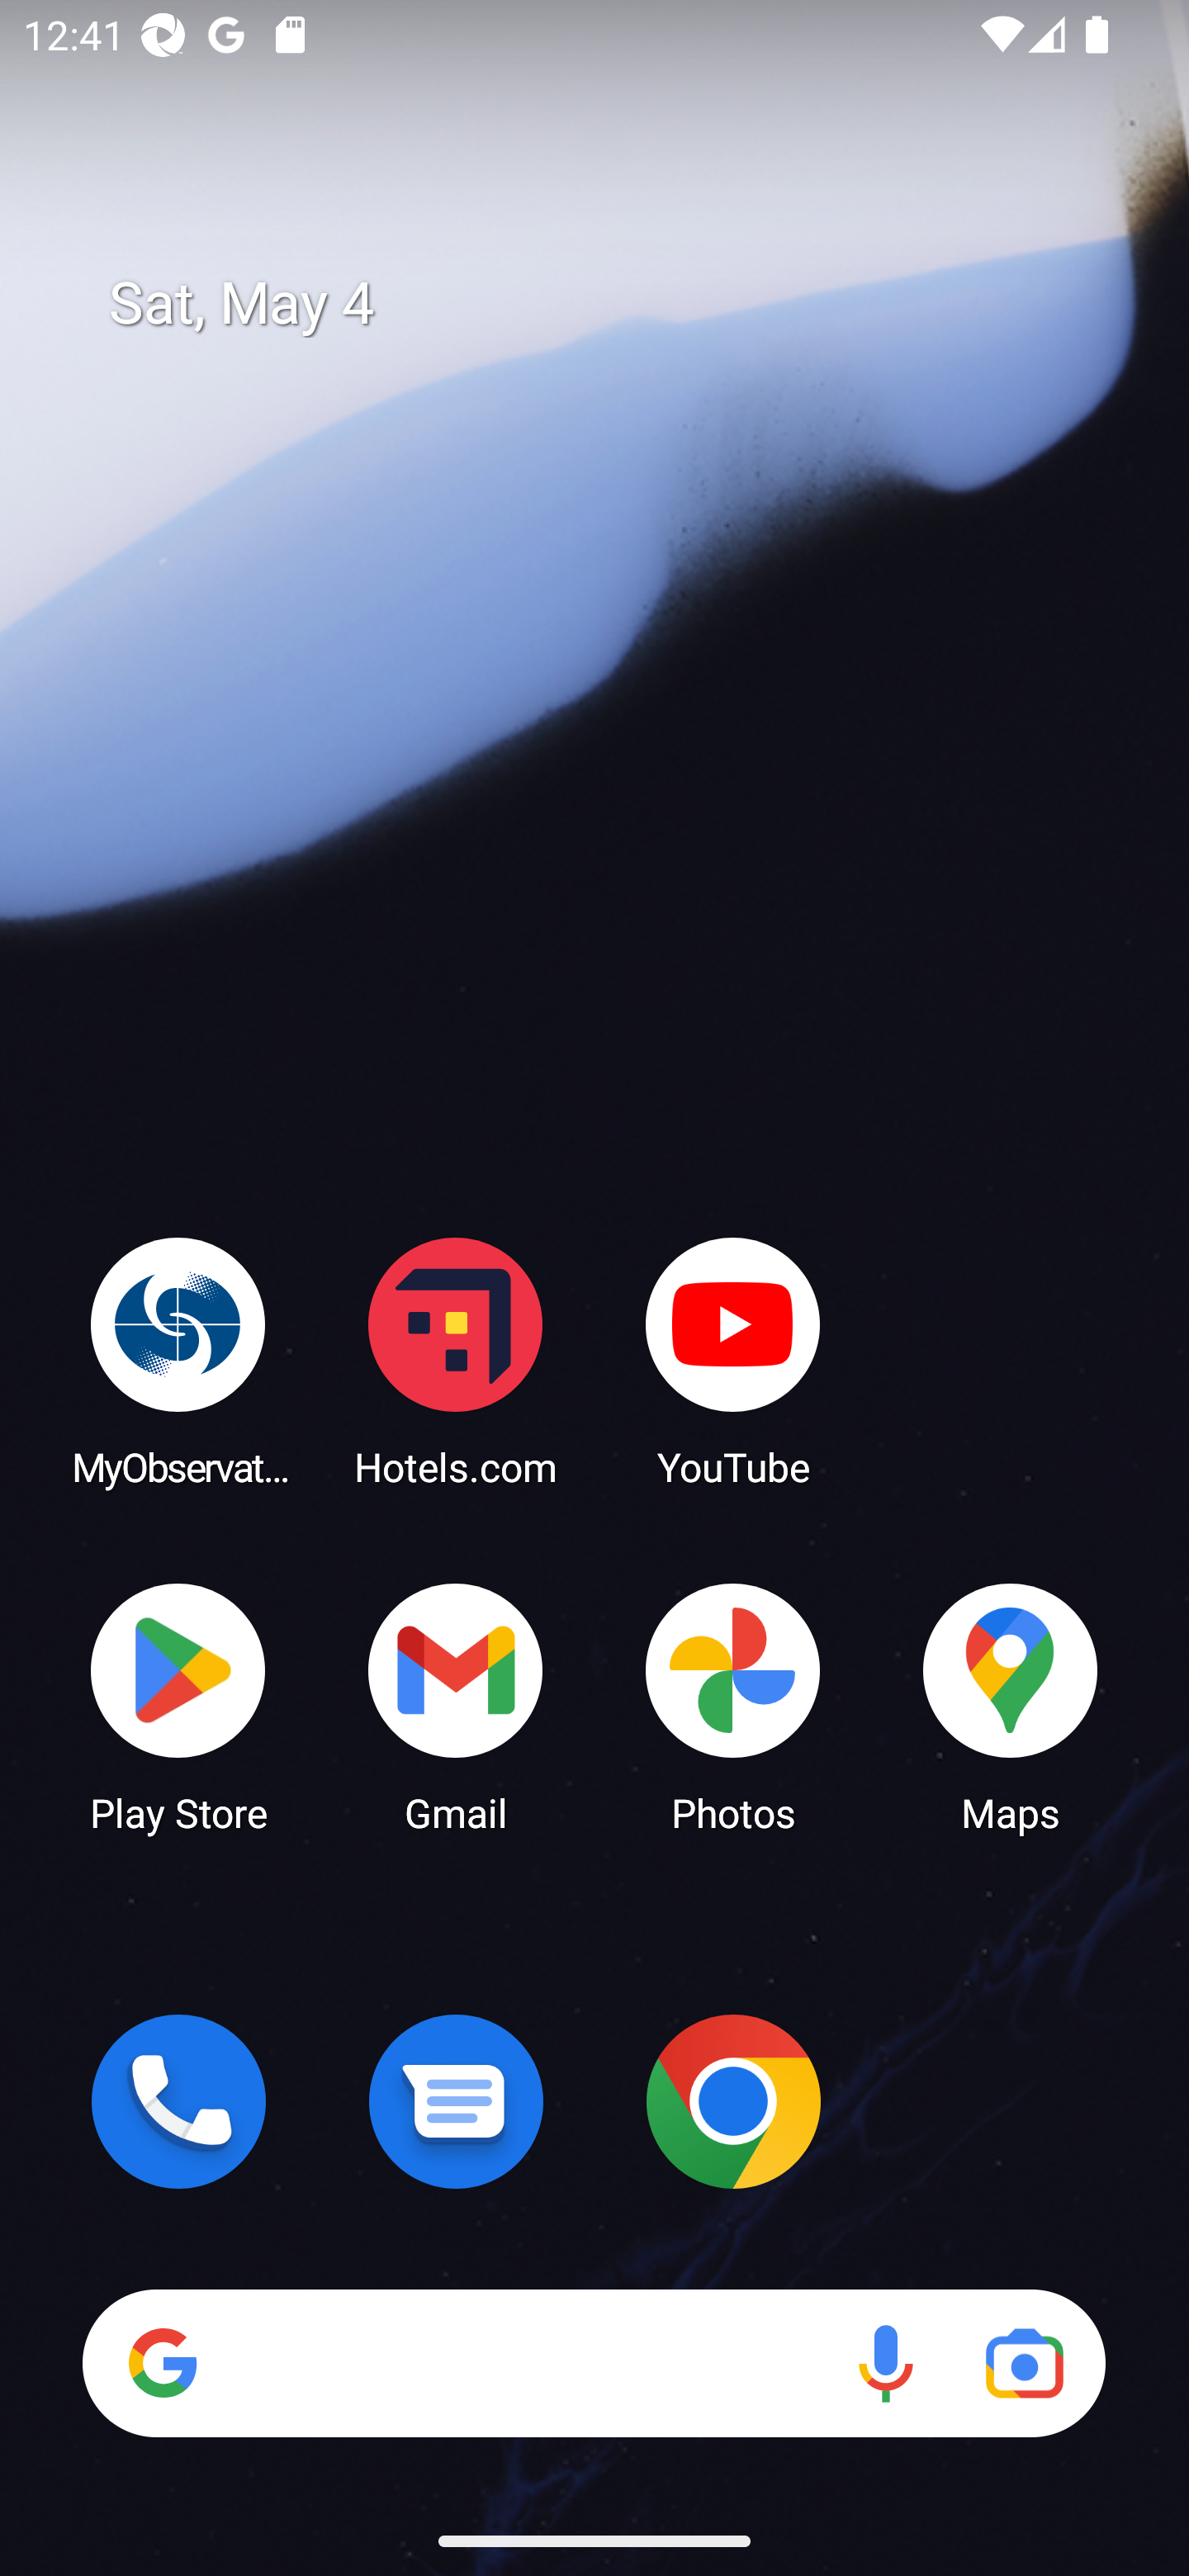  Describe the element at coordinates (456, 1361) in the screenshot. I see `Hotels.com` at that location.